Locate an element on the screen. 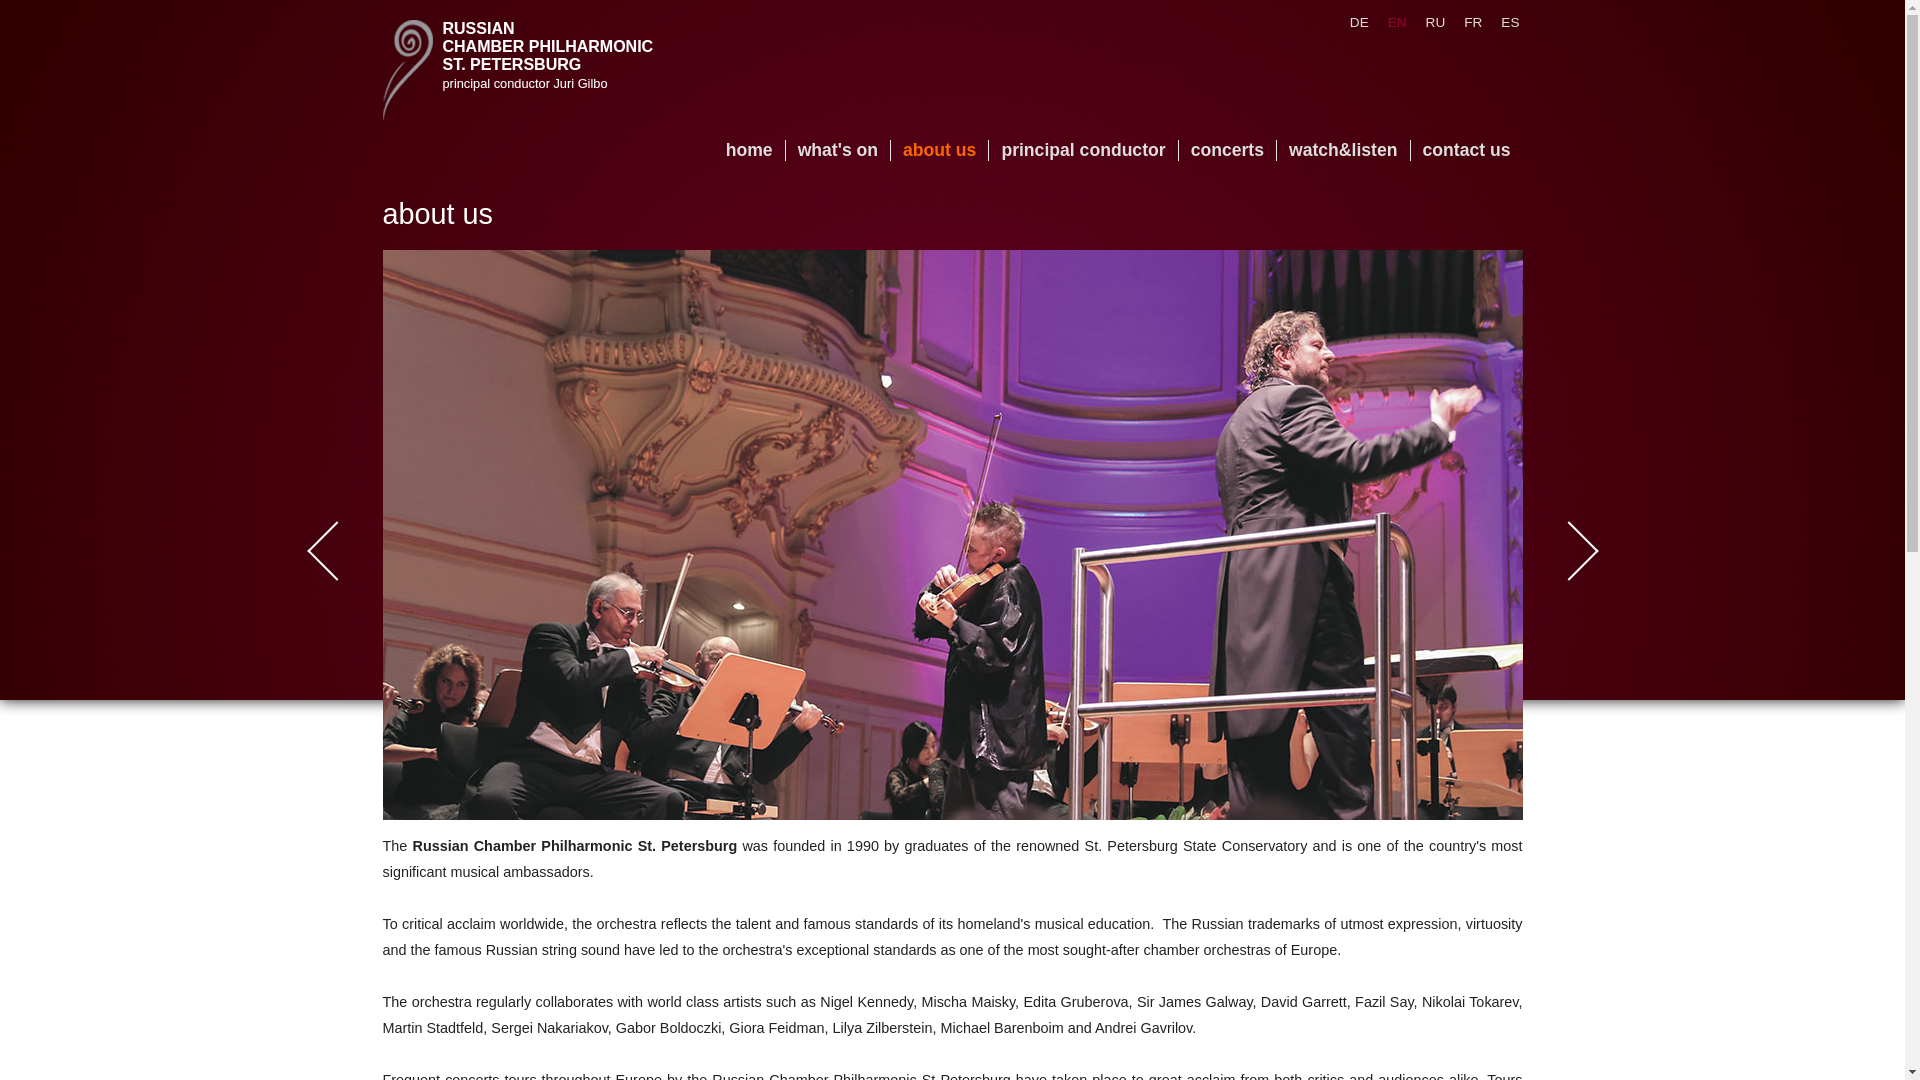  what's on is located at coordinates (838, 150).